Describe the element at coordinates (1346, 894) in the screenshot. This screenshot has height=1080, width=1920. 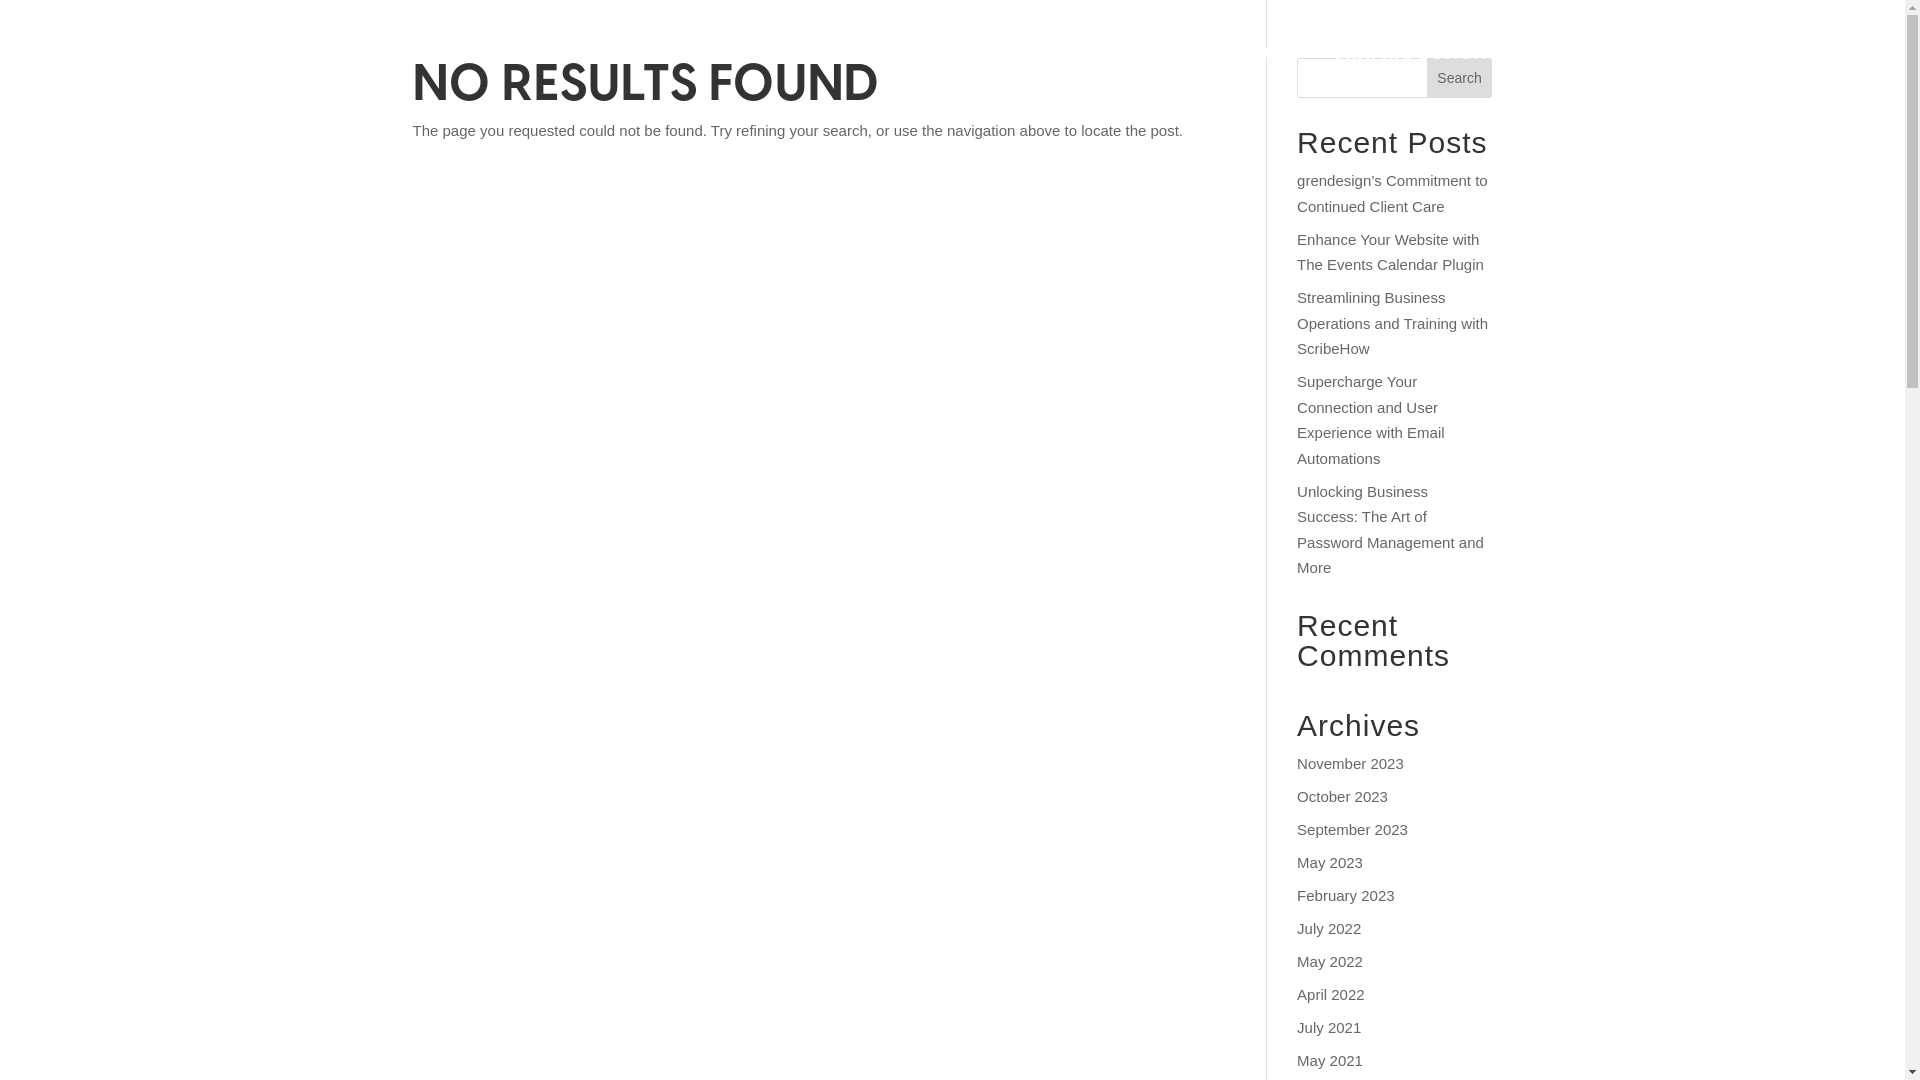
I see `February 2023` at that location.